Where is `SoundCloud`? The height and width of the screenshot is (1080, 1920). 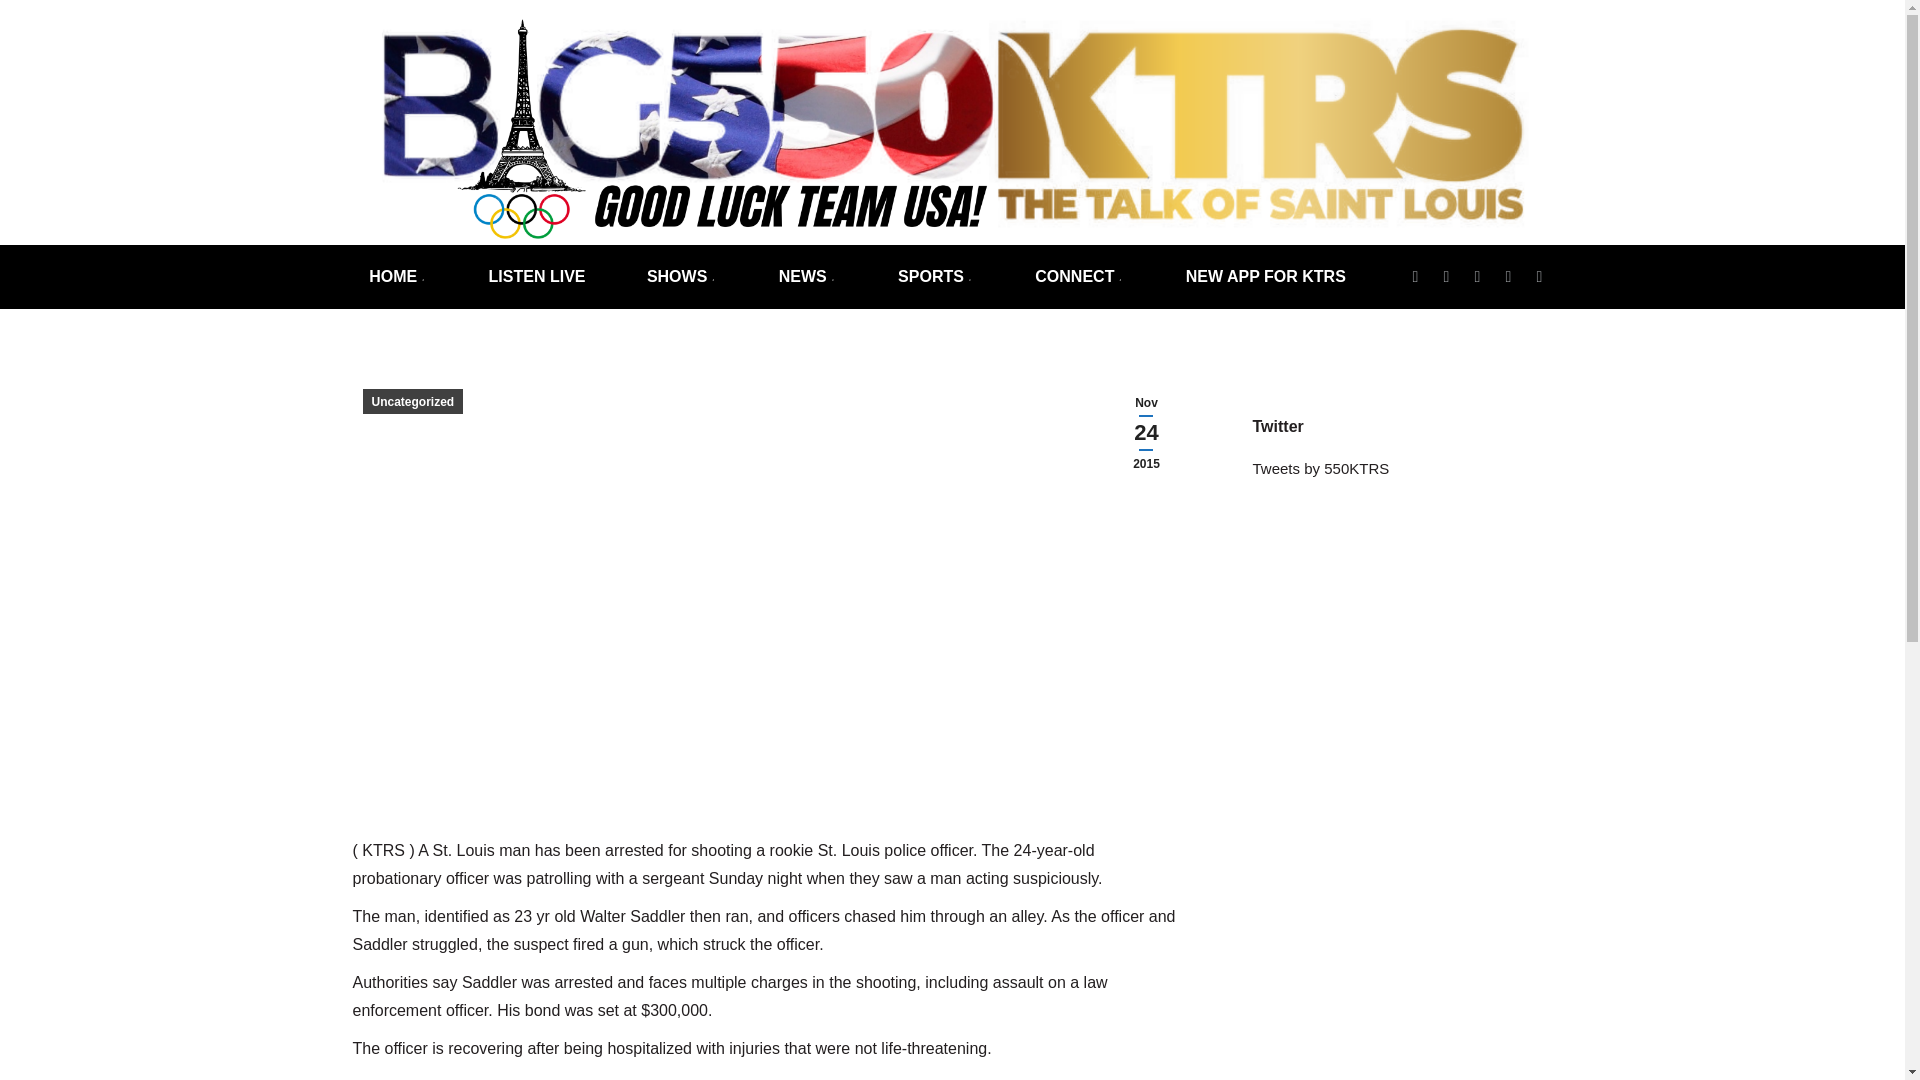
SoundCloud is located at coordinates (1508, 276).